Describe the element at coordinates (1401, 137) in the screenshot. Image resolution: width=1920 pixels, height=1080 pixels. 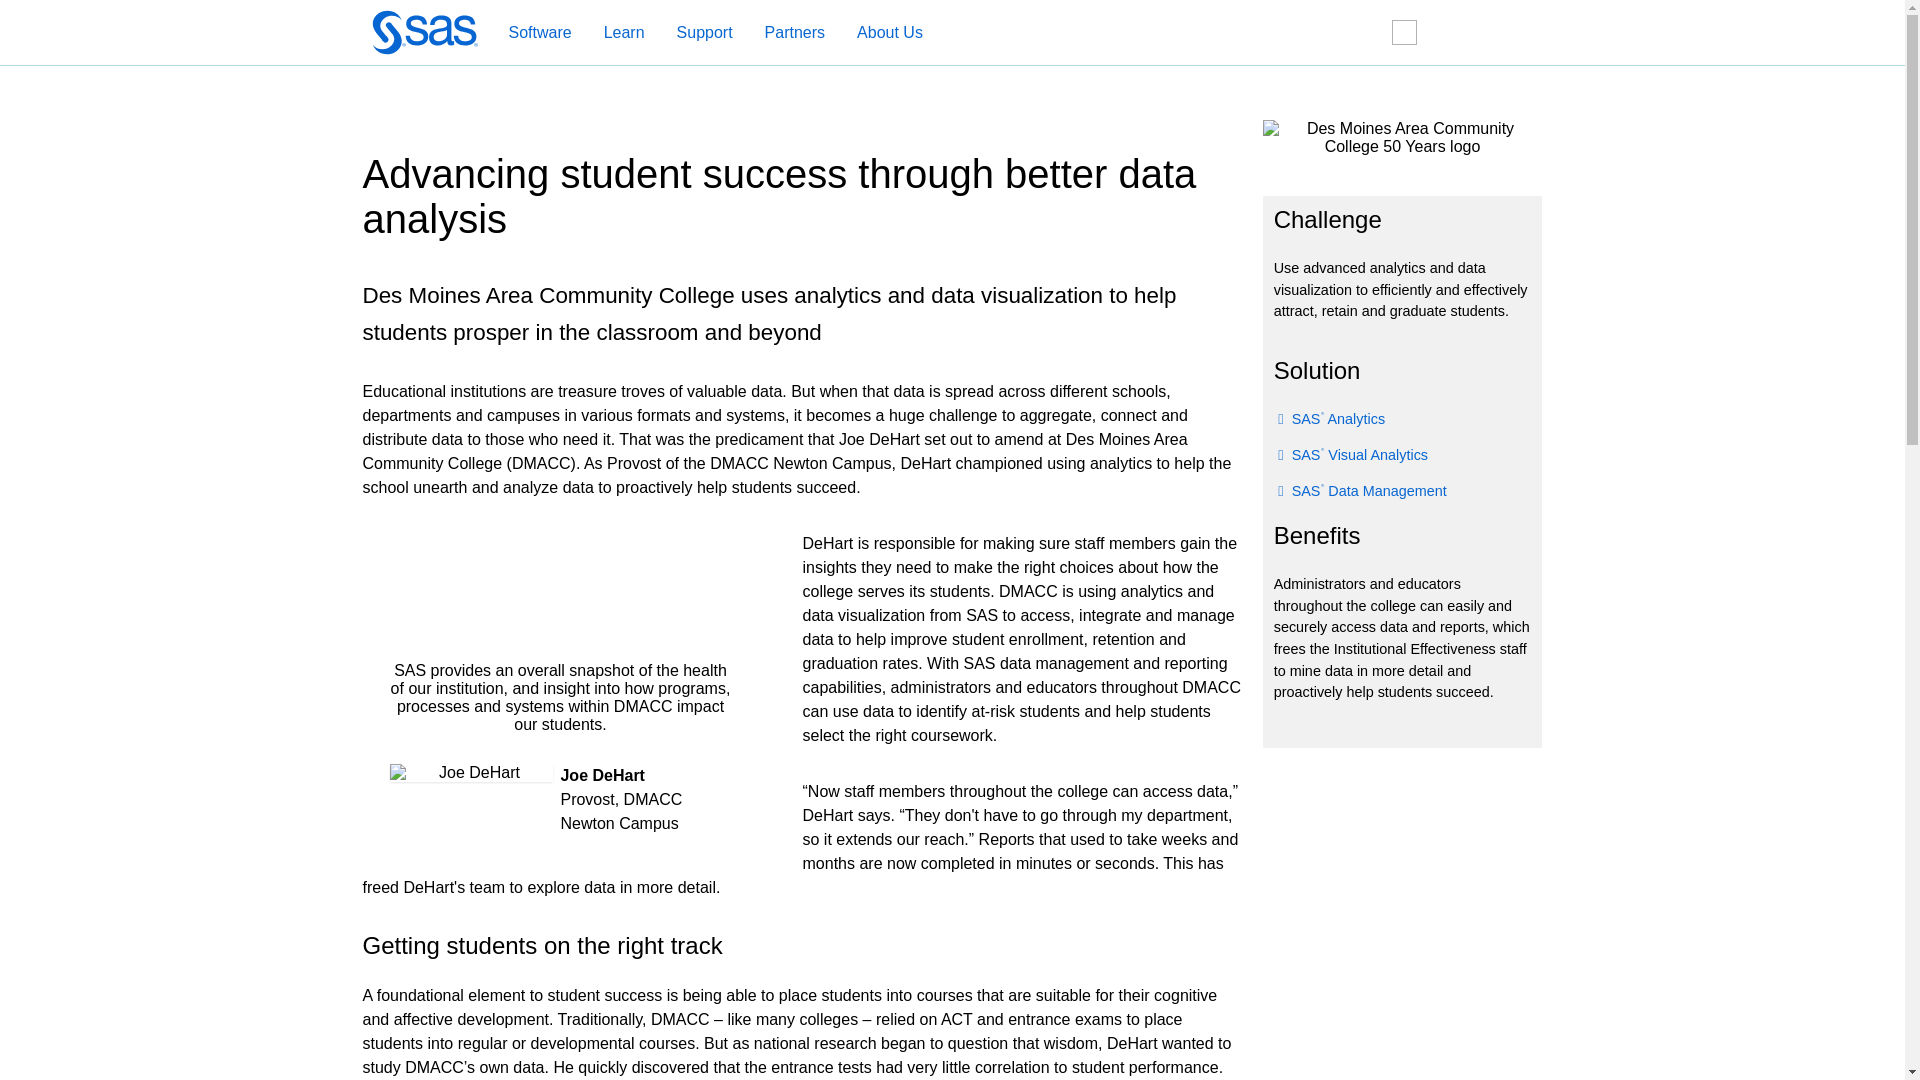
I see `Des Moines Area Community College 50 Years logo` at that location.